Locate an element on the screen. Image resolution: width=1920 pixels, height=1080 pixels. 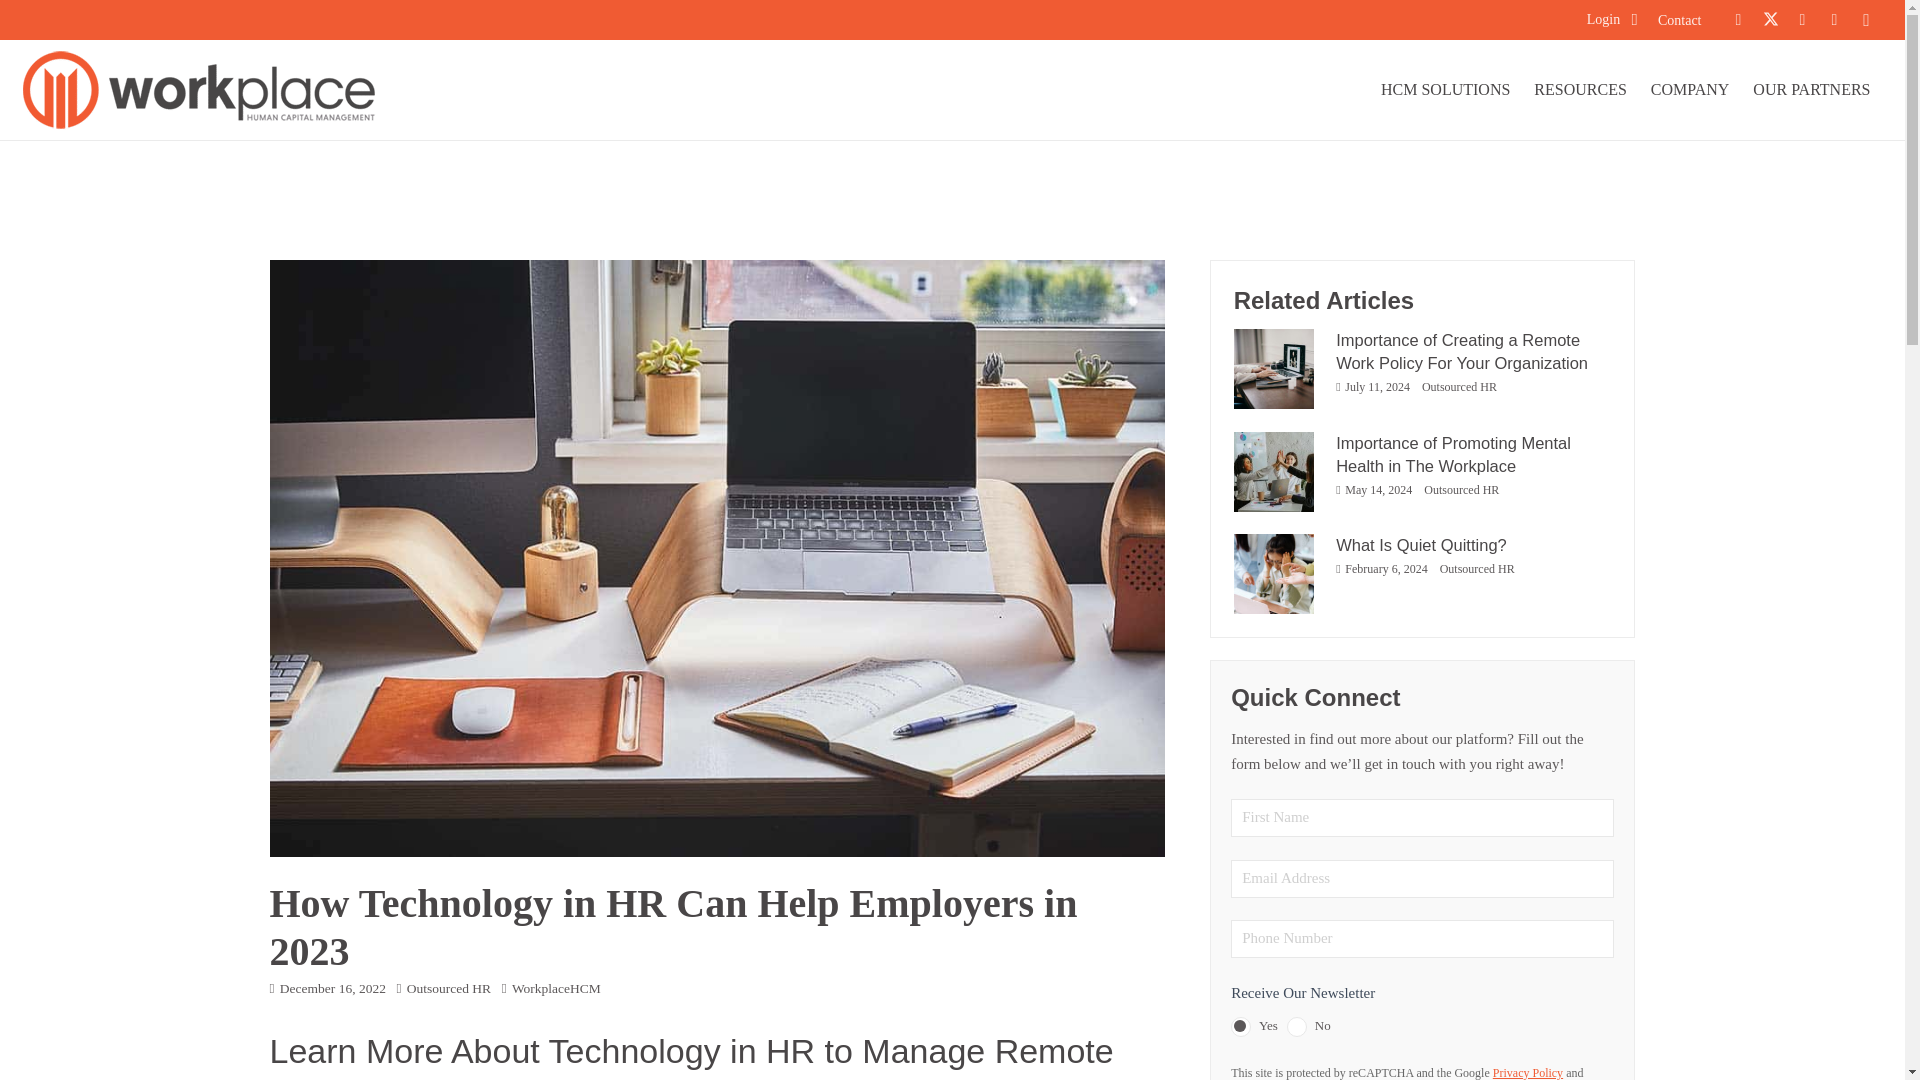
COMPANY is located at coordinates (1690, 90).